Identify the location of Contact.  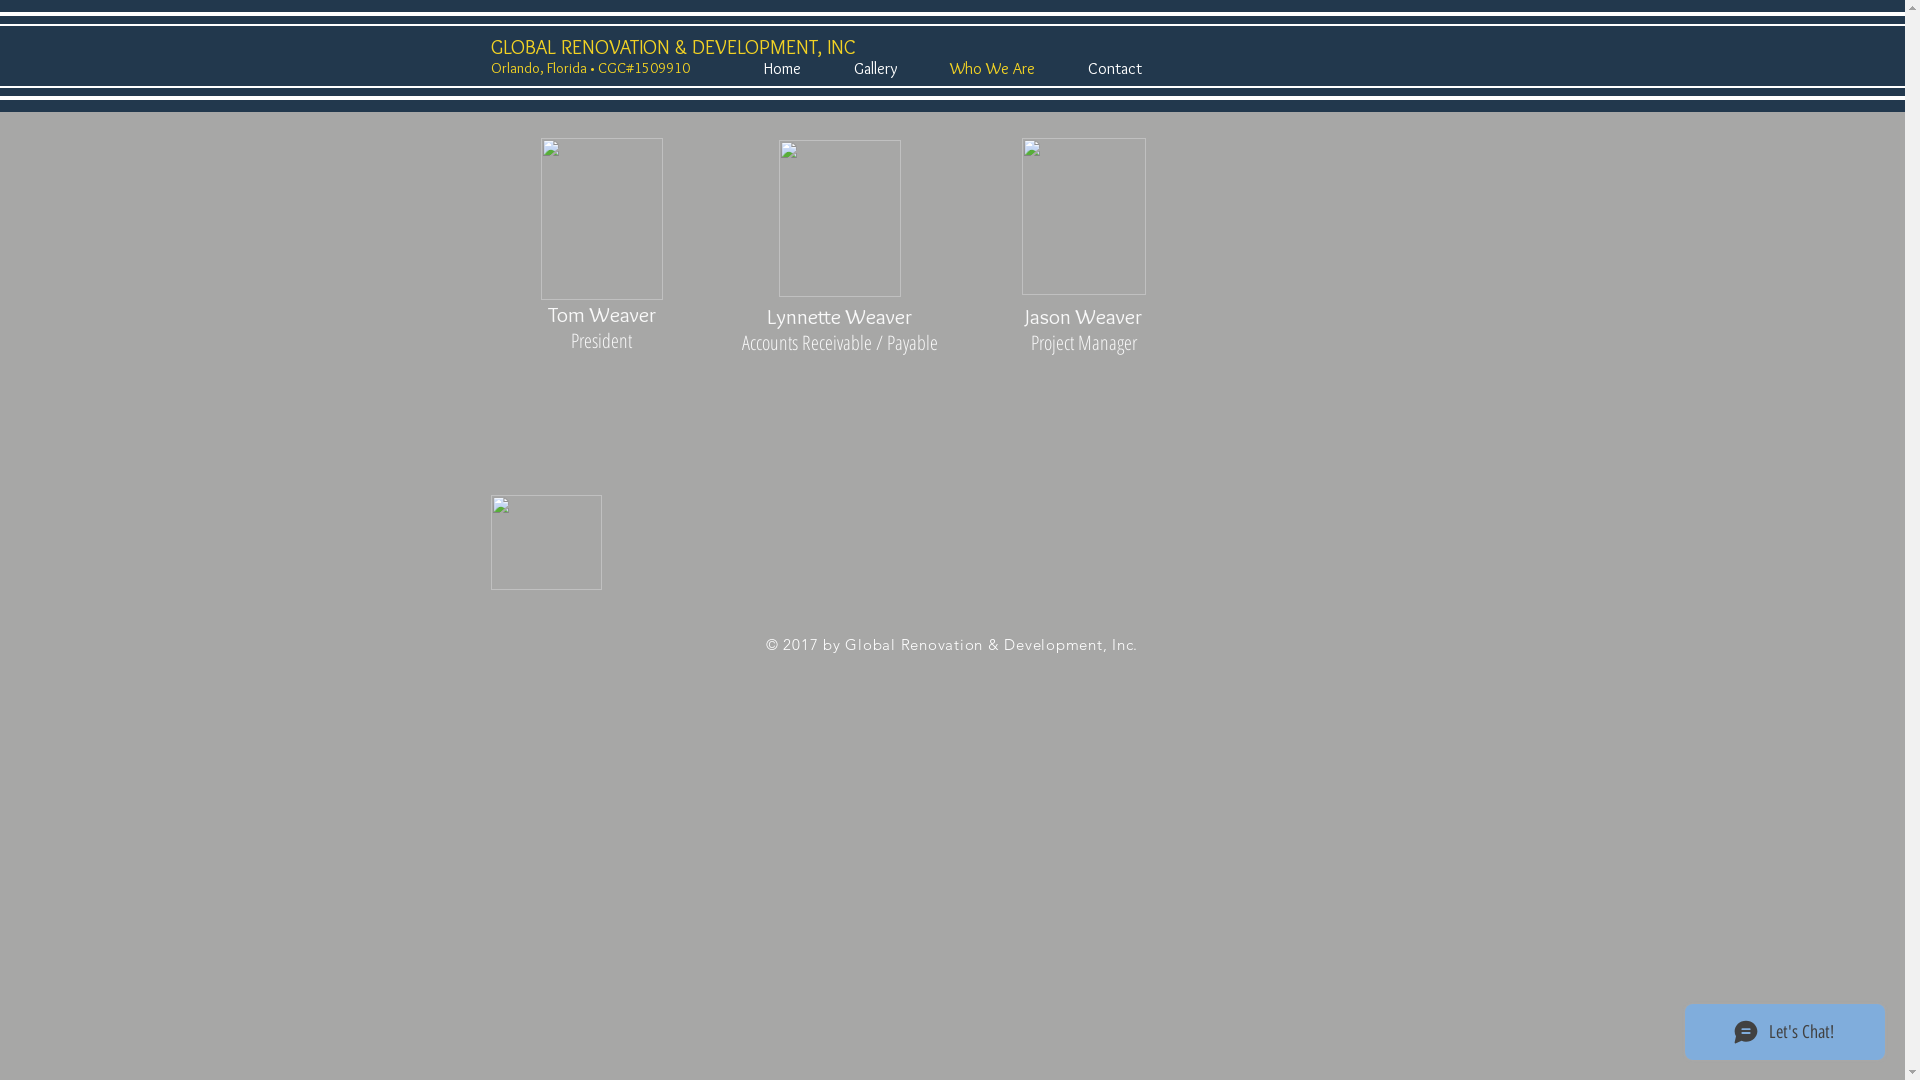
(1116, 68).